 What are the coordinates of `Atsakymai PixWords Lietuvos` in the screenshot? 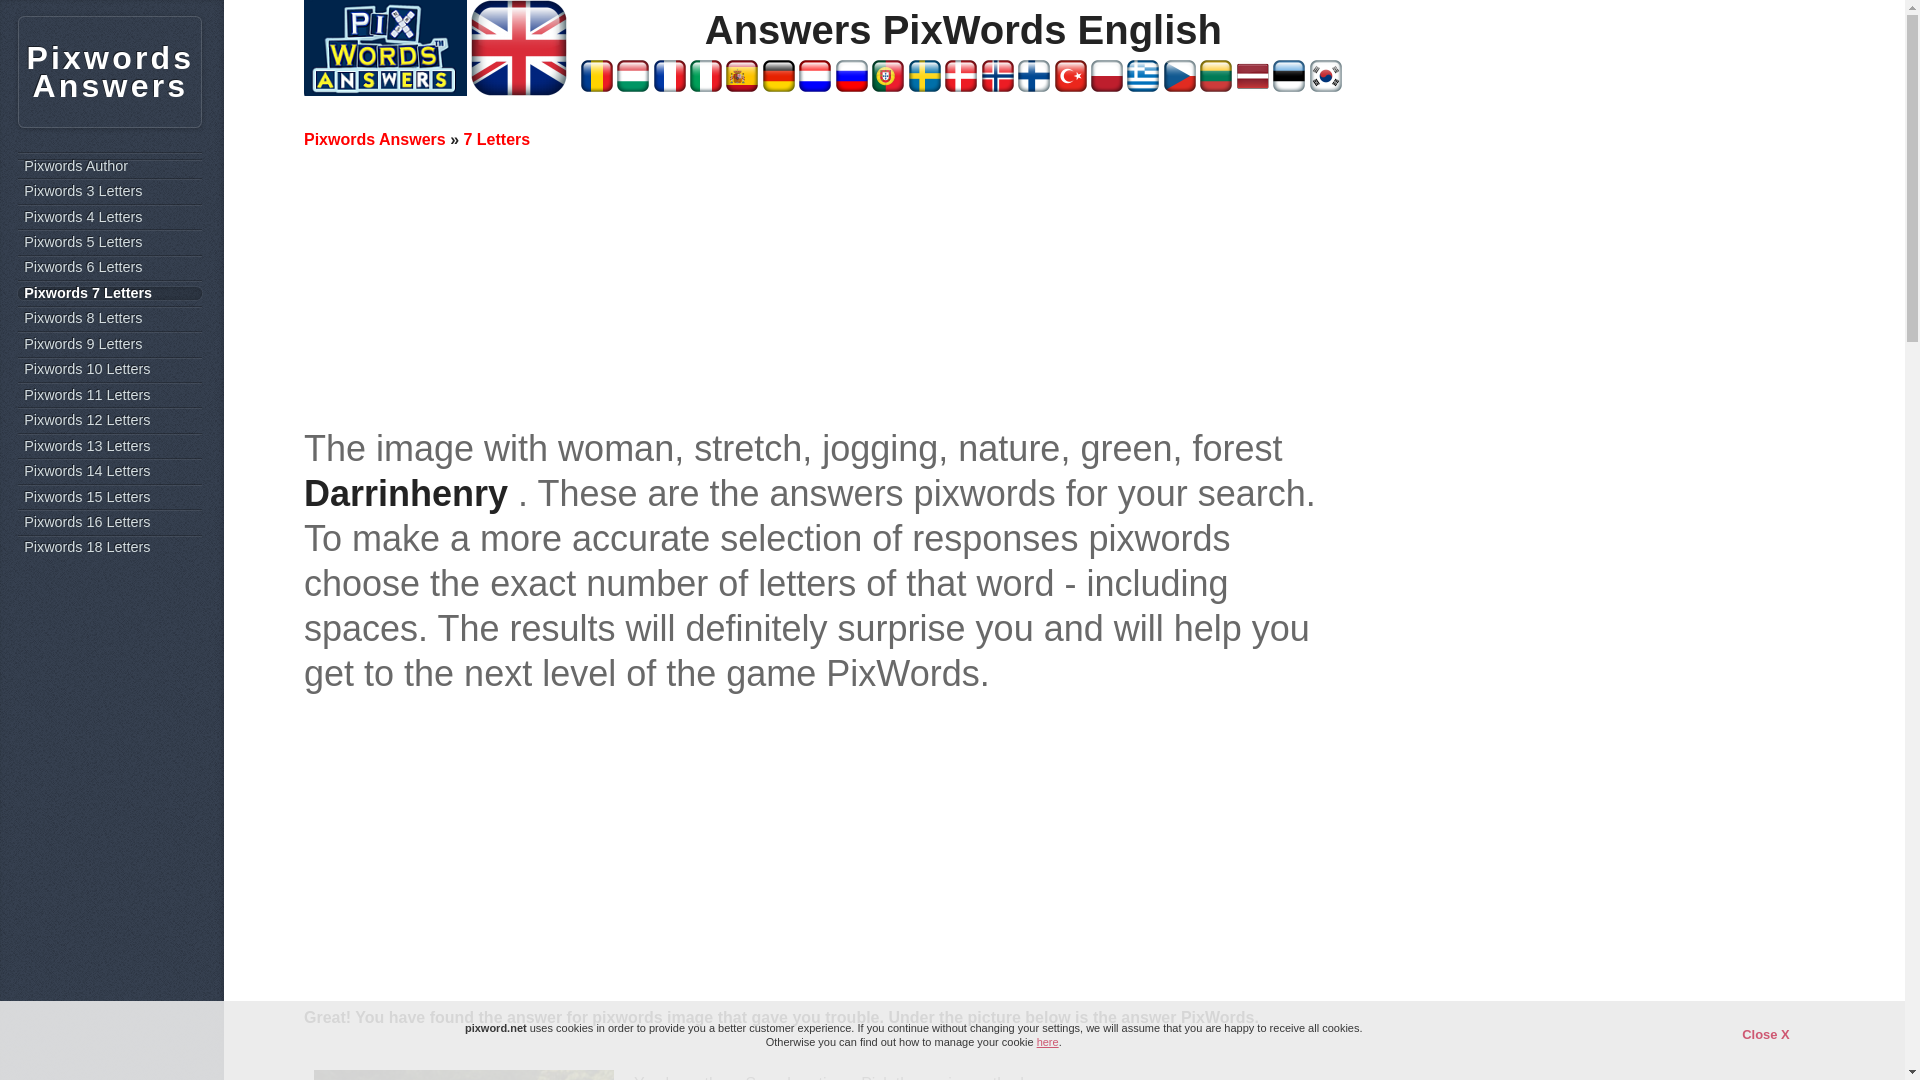 It's located at (1216, 86).